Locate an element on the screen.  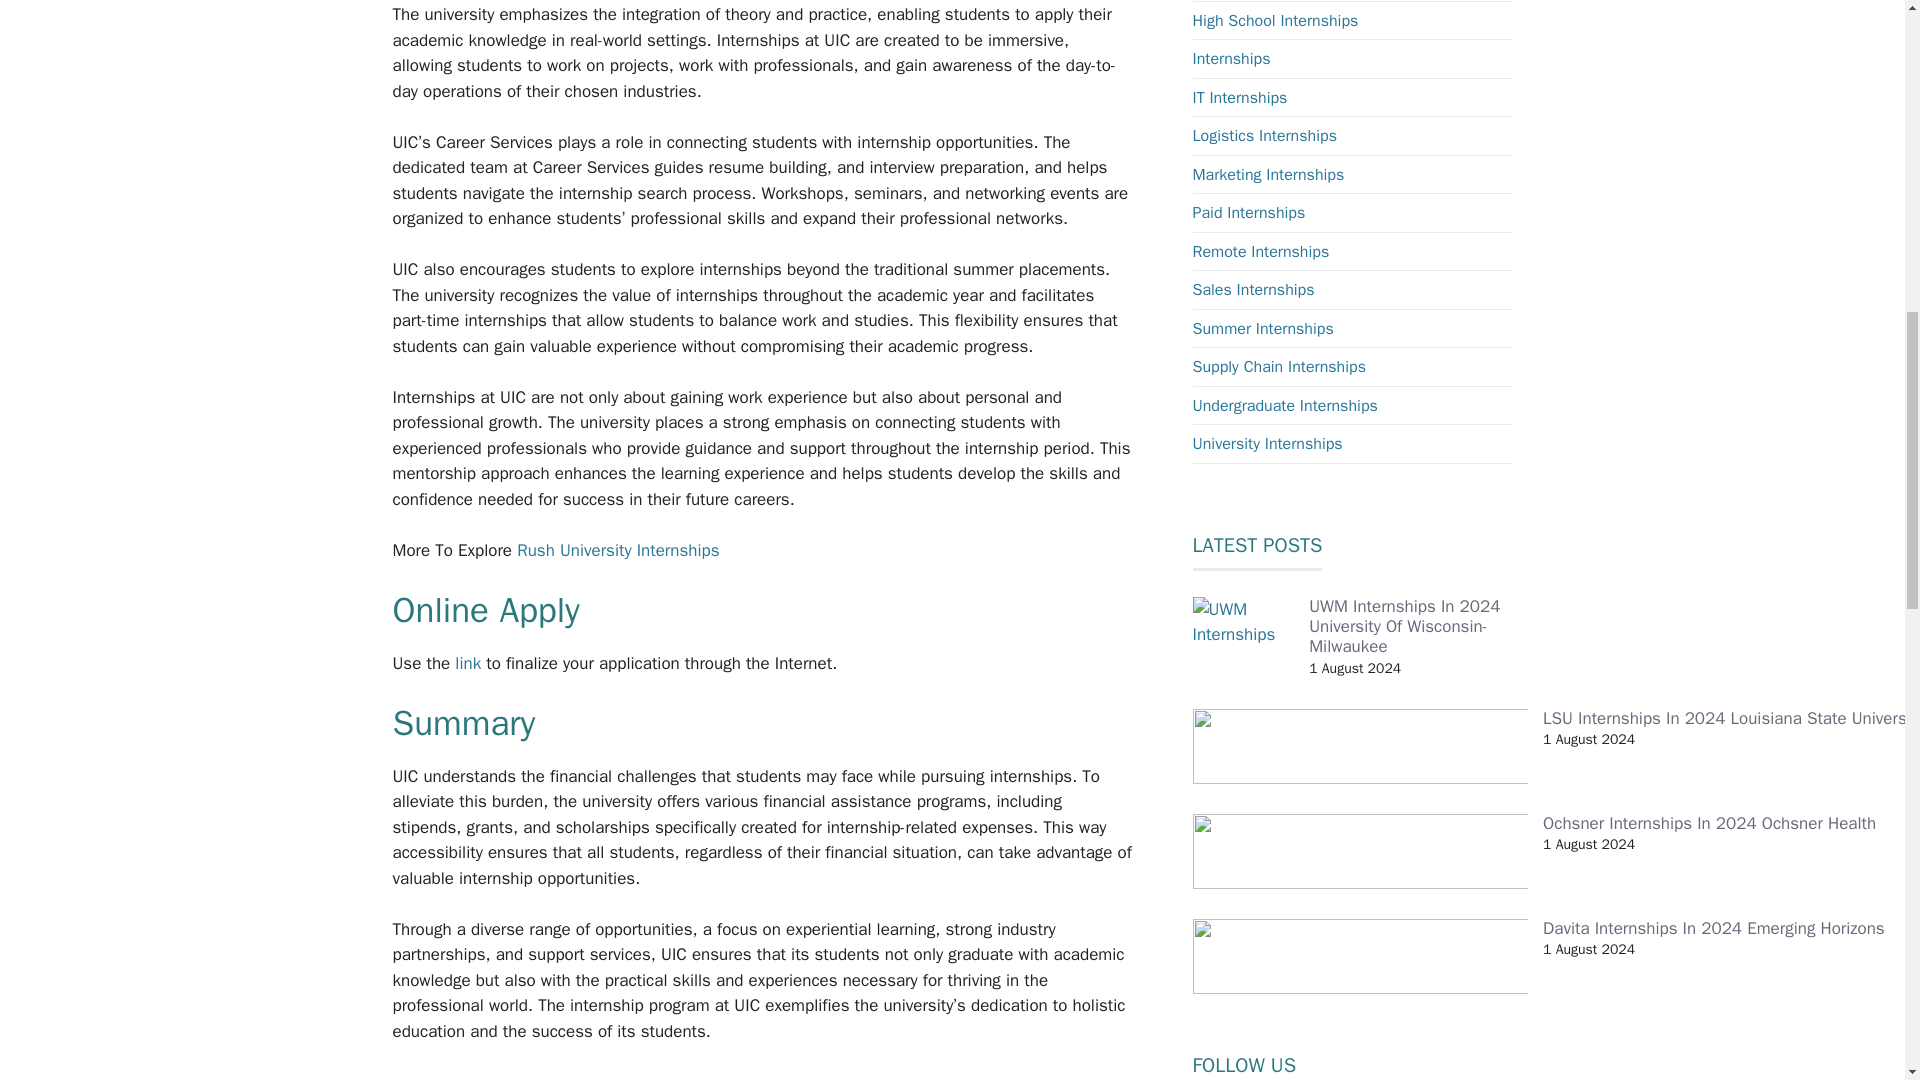
Rush University Internships is located at coordinates (617, 550).